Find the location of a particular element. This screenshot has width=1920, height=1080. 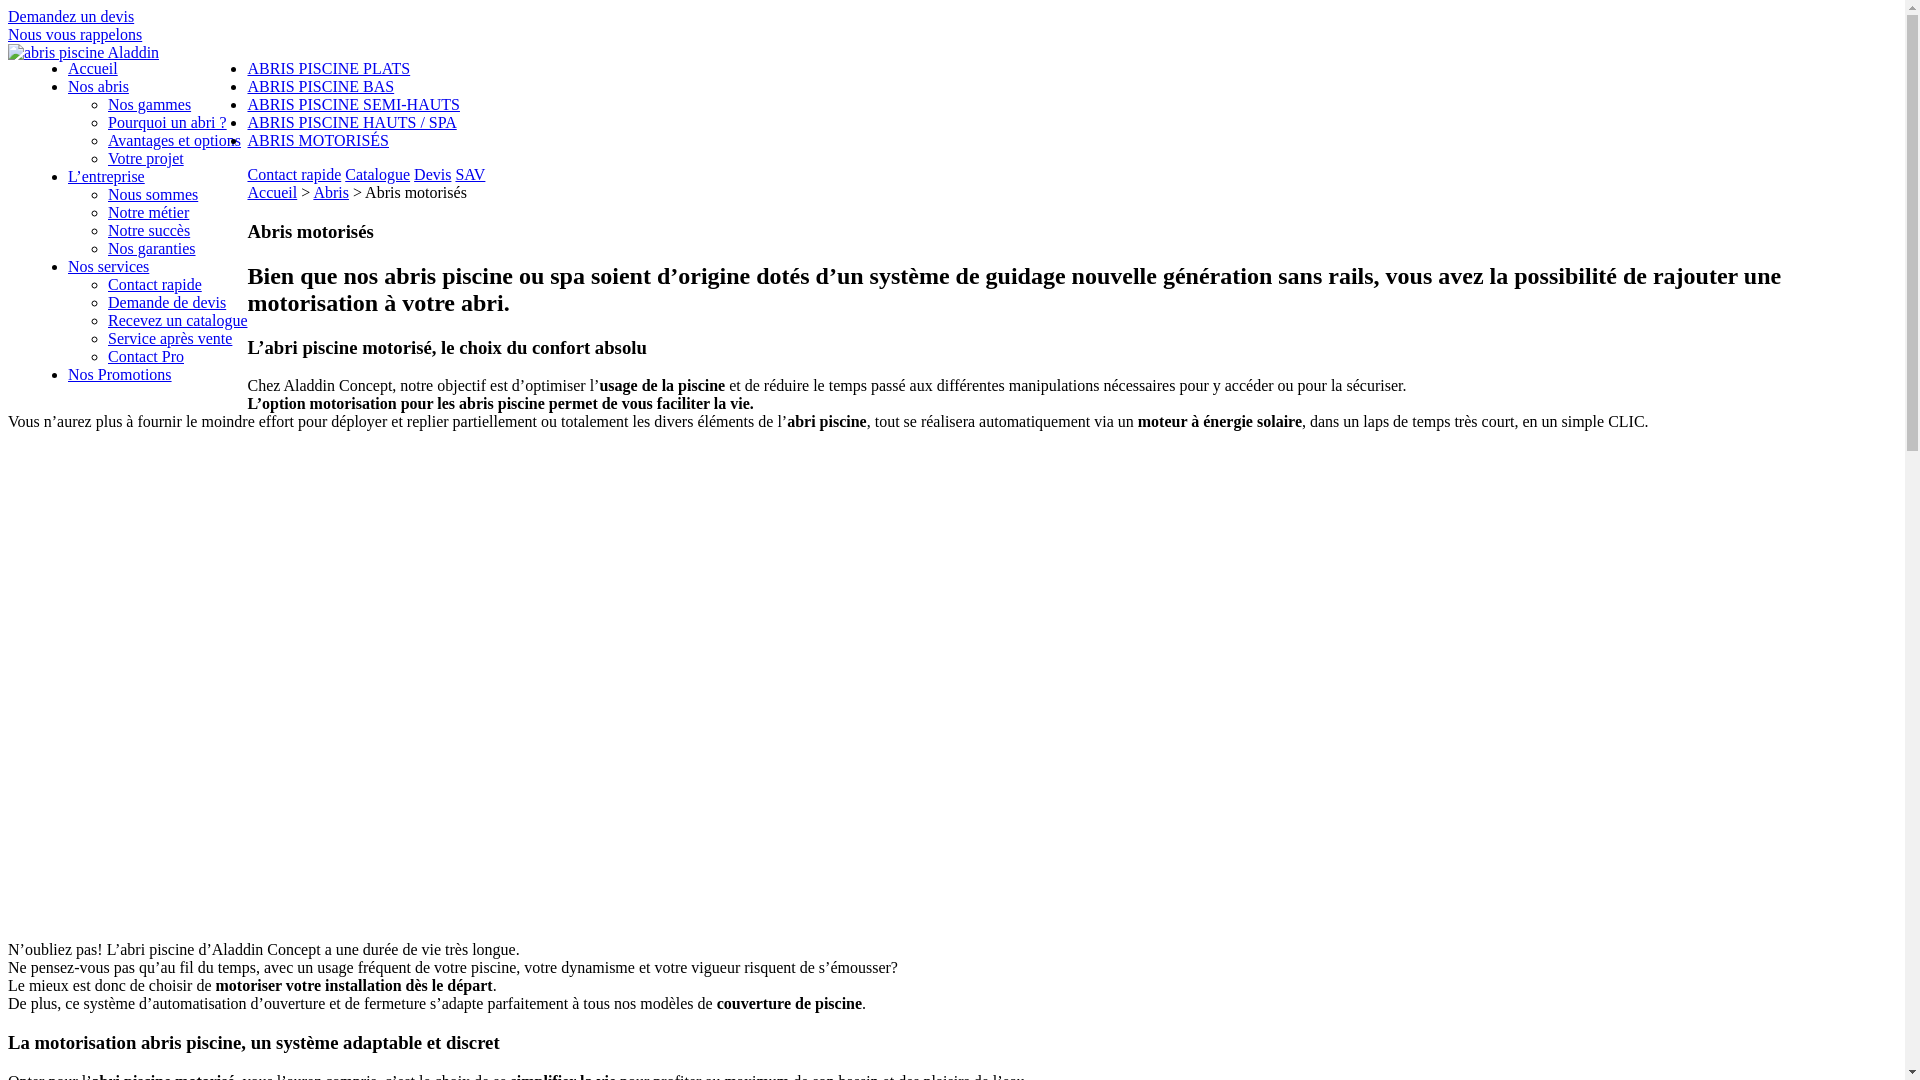

ABRIS PISCINE HAUTS / SPA is located at coordinates (351, 122).